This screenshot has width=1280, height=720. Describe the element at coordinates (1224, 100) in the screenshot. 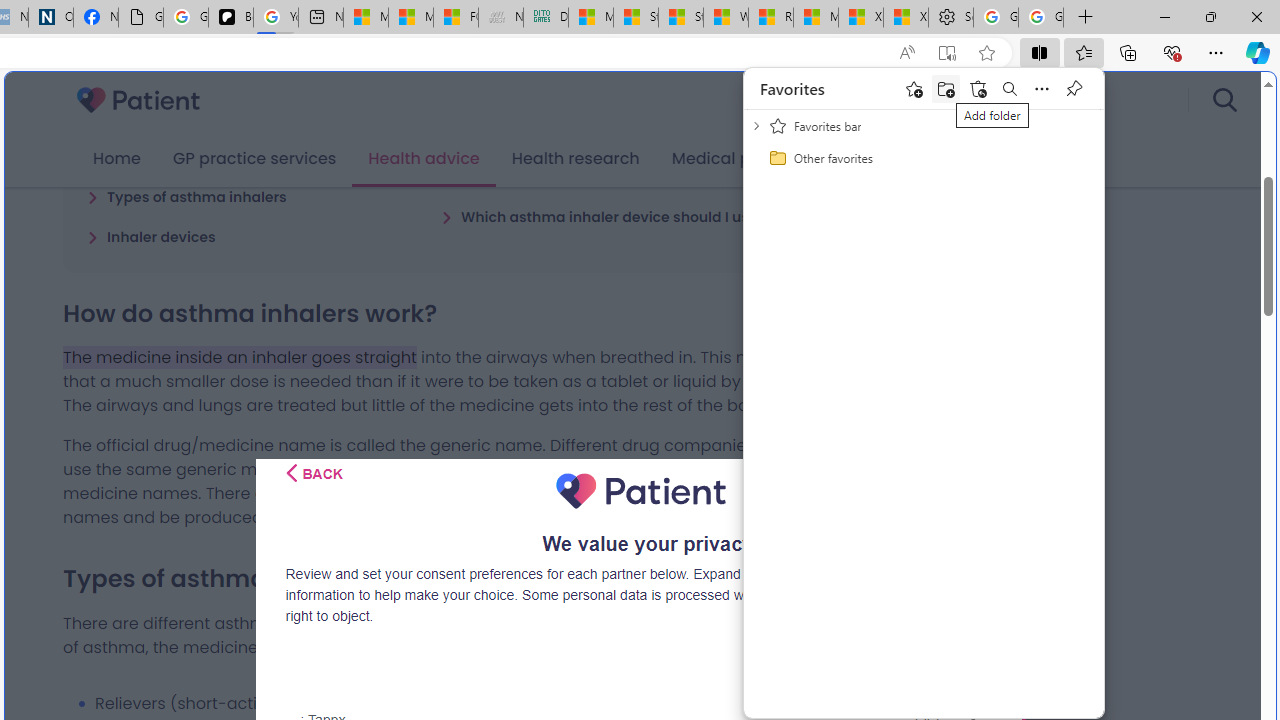

I see `search` at that location.